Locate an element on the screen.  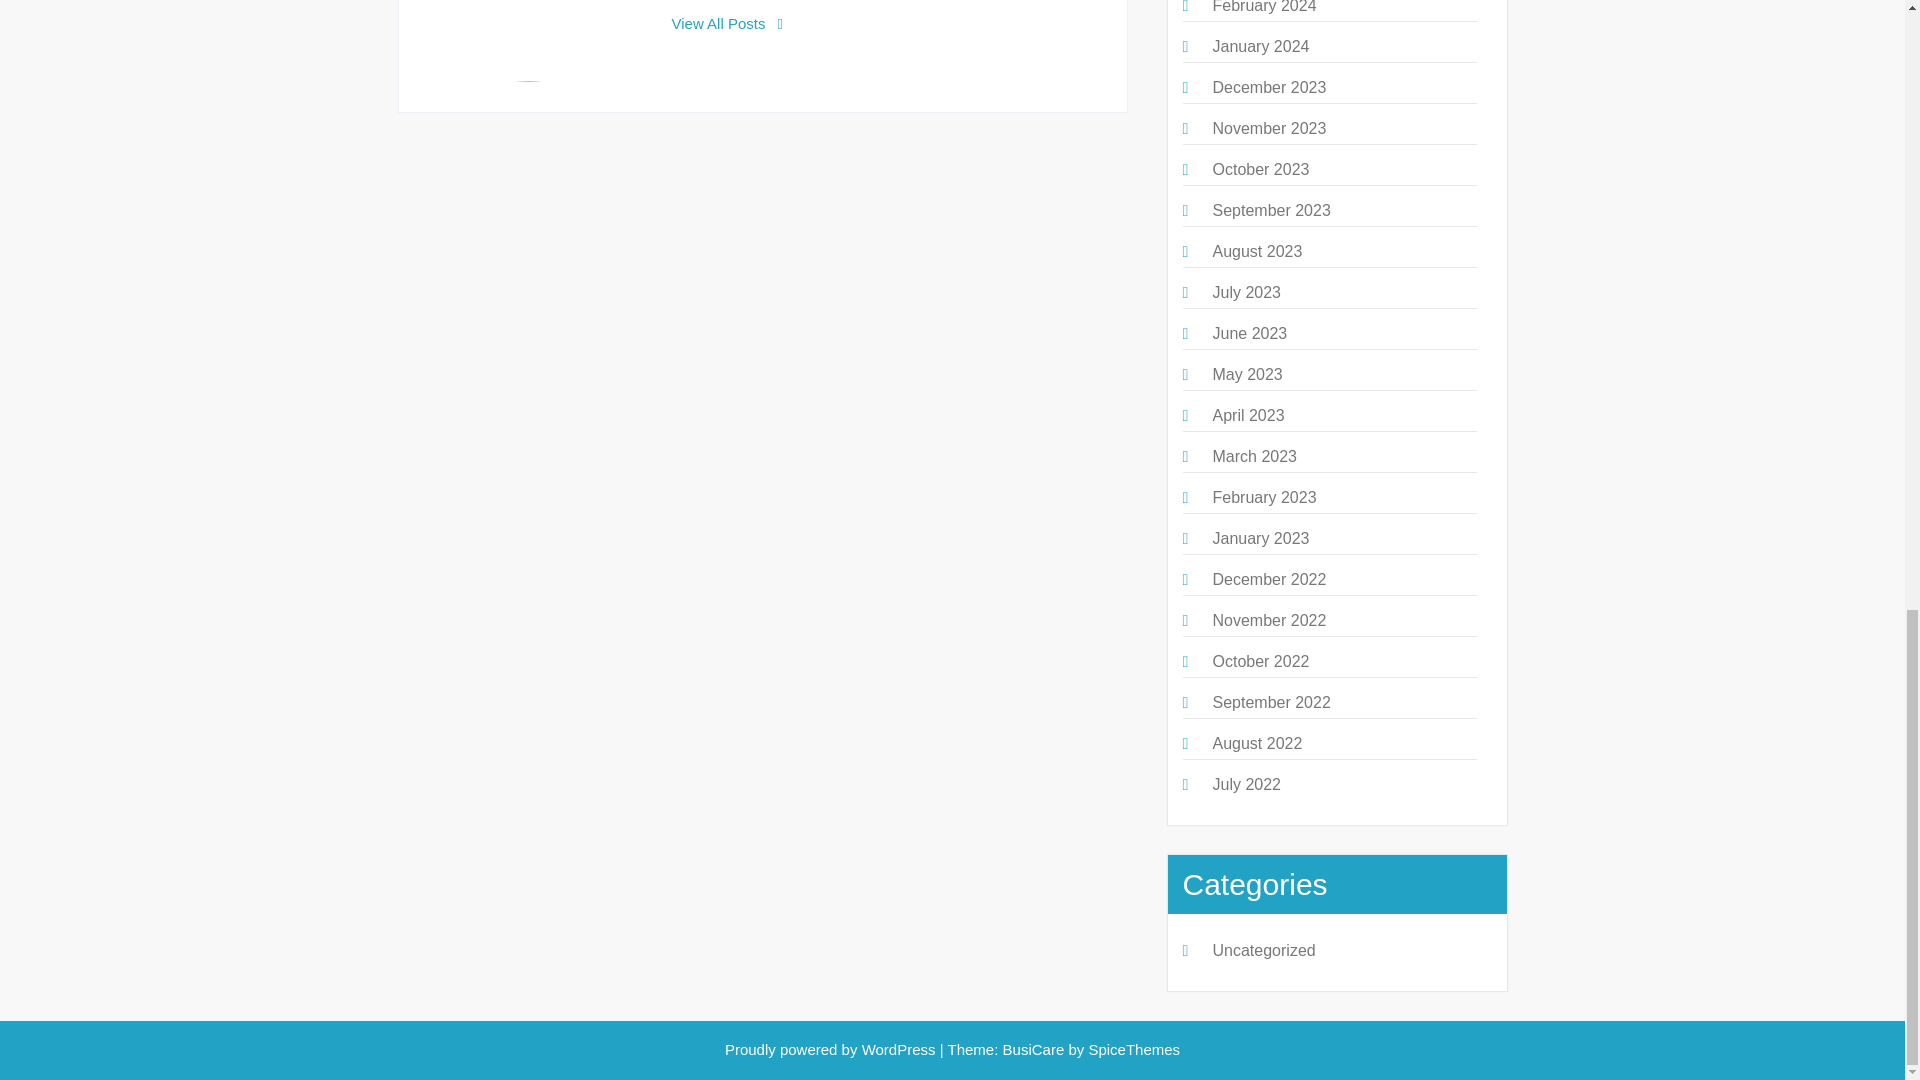
February 2023 is located at coordinates (1263, 498).